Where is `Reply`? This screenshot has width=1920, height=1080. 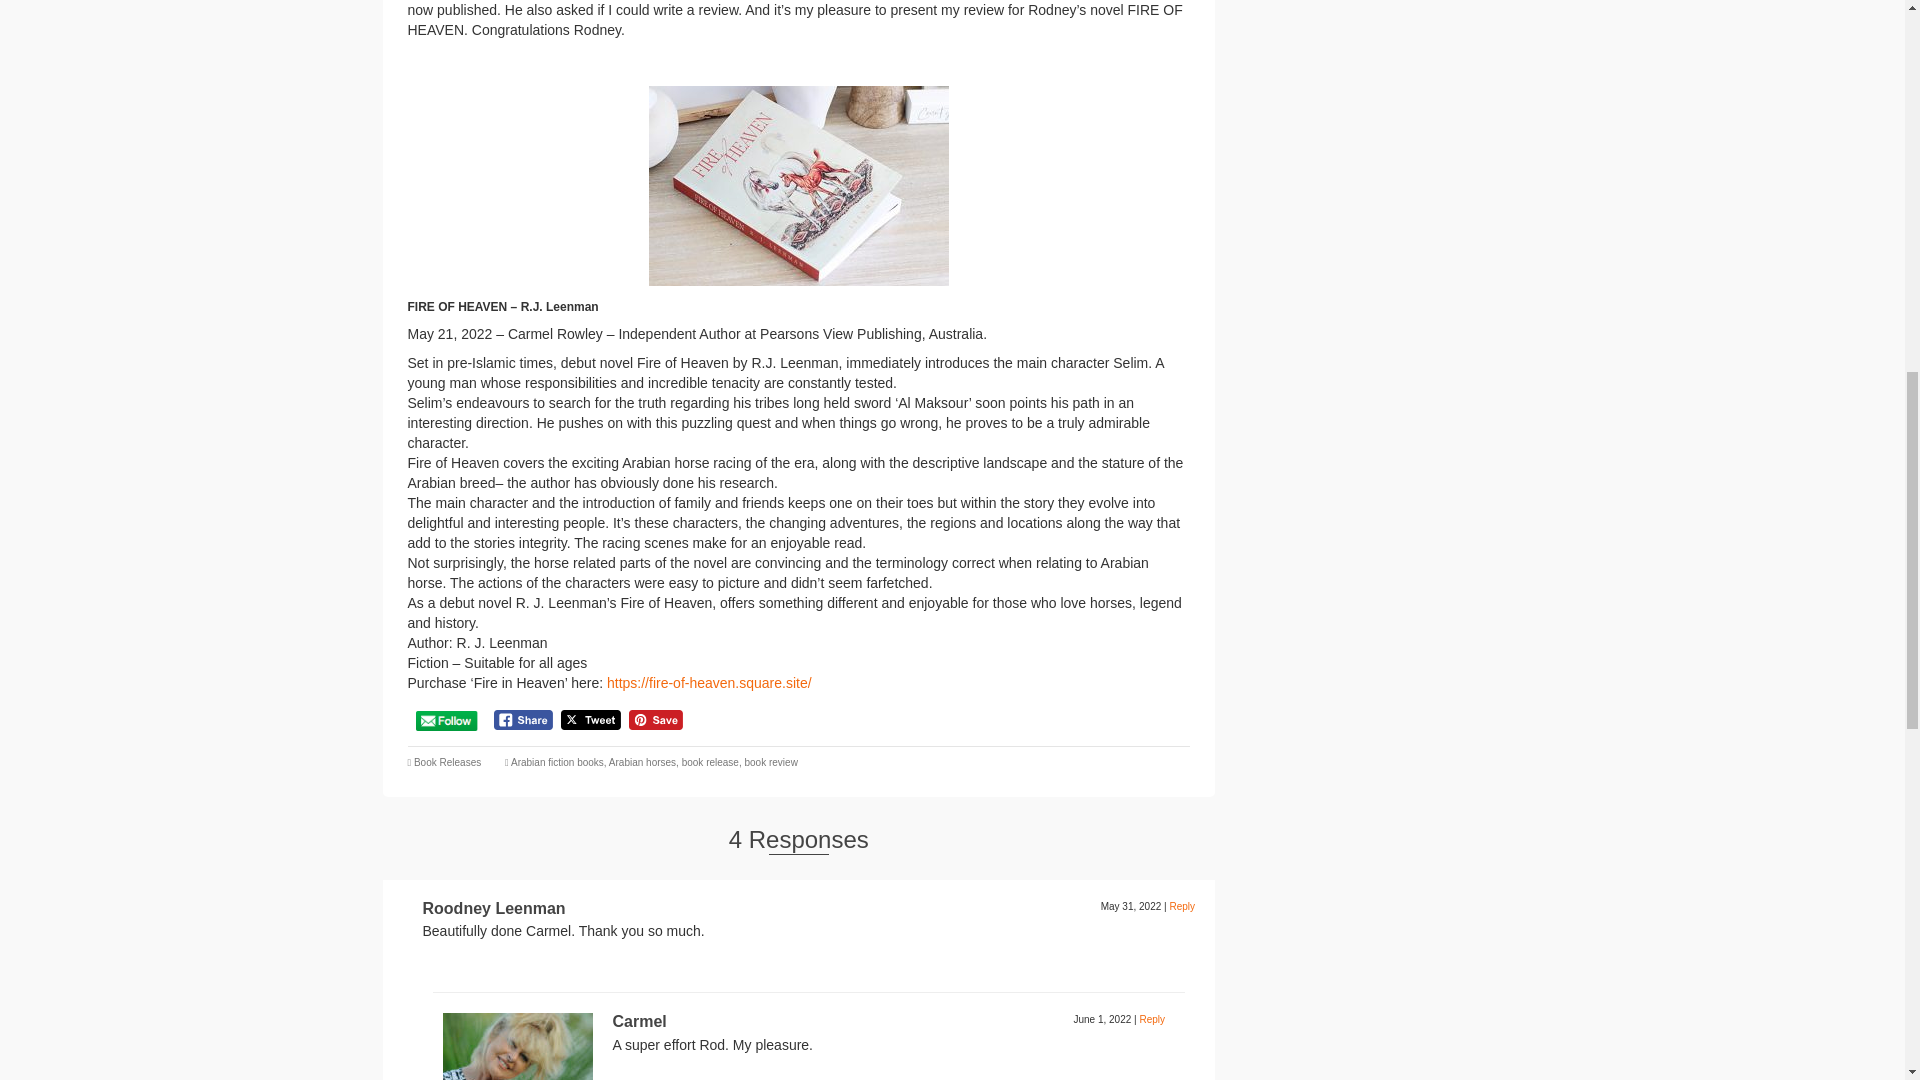 Reply is located at coordinates (1182, 906).